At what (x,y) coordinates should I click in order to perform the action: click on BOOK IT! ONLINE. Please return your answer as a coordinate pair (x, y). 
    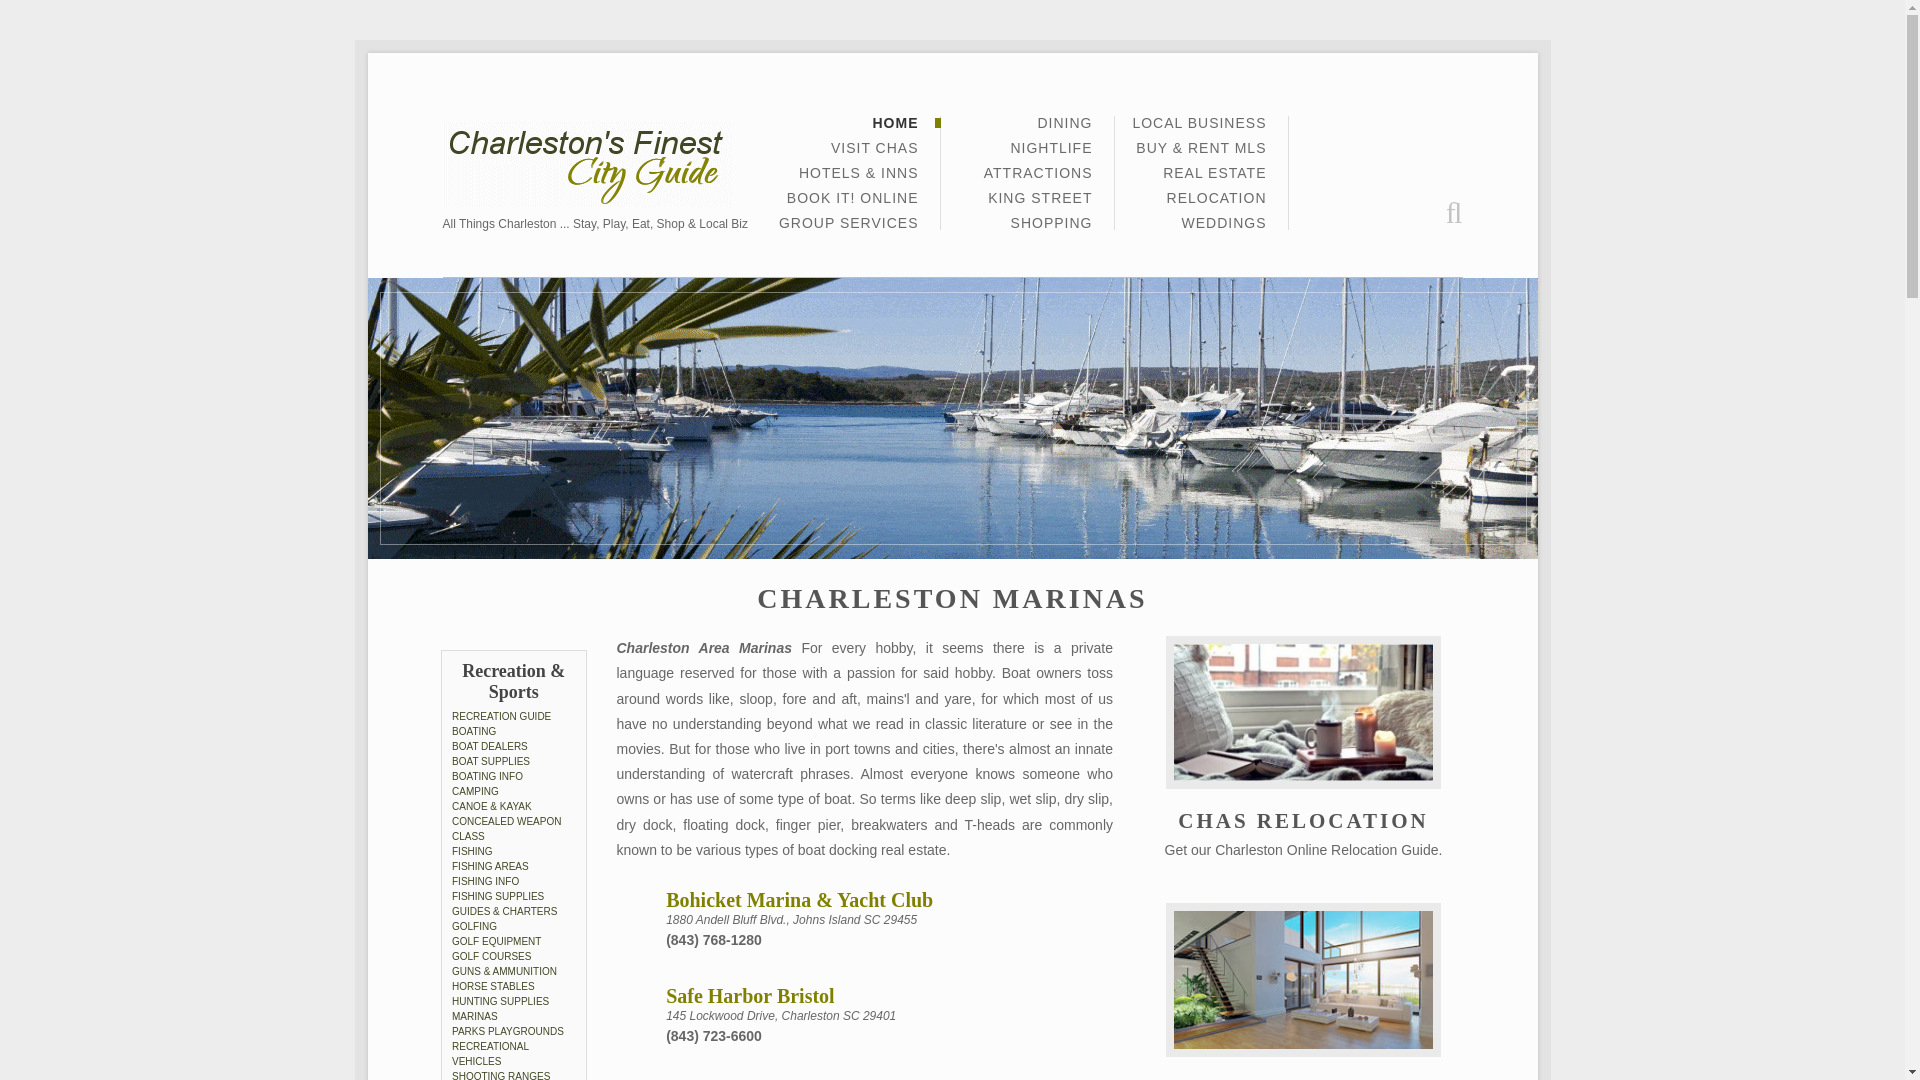
    Looking at the image, I should click on (853, 204).